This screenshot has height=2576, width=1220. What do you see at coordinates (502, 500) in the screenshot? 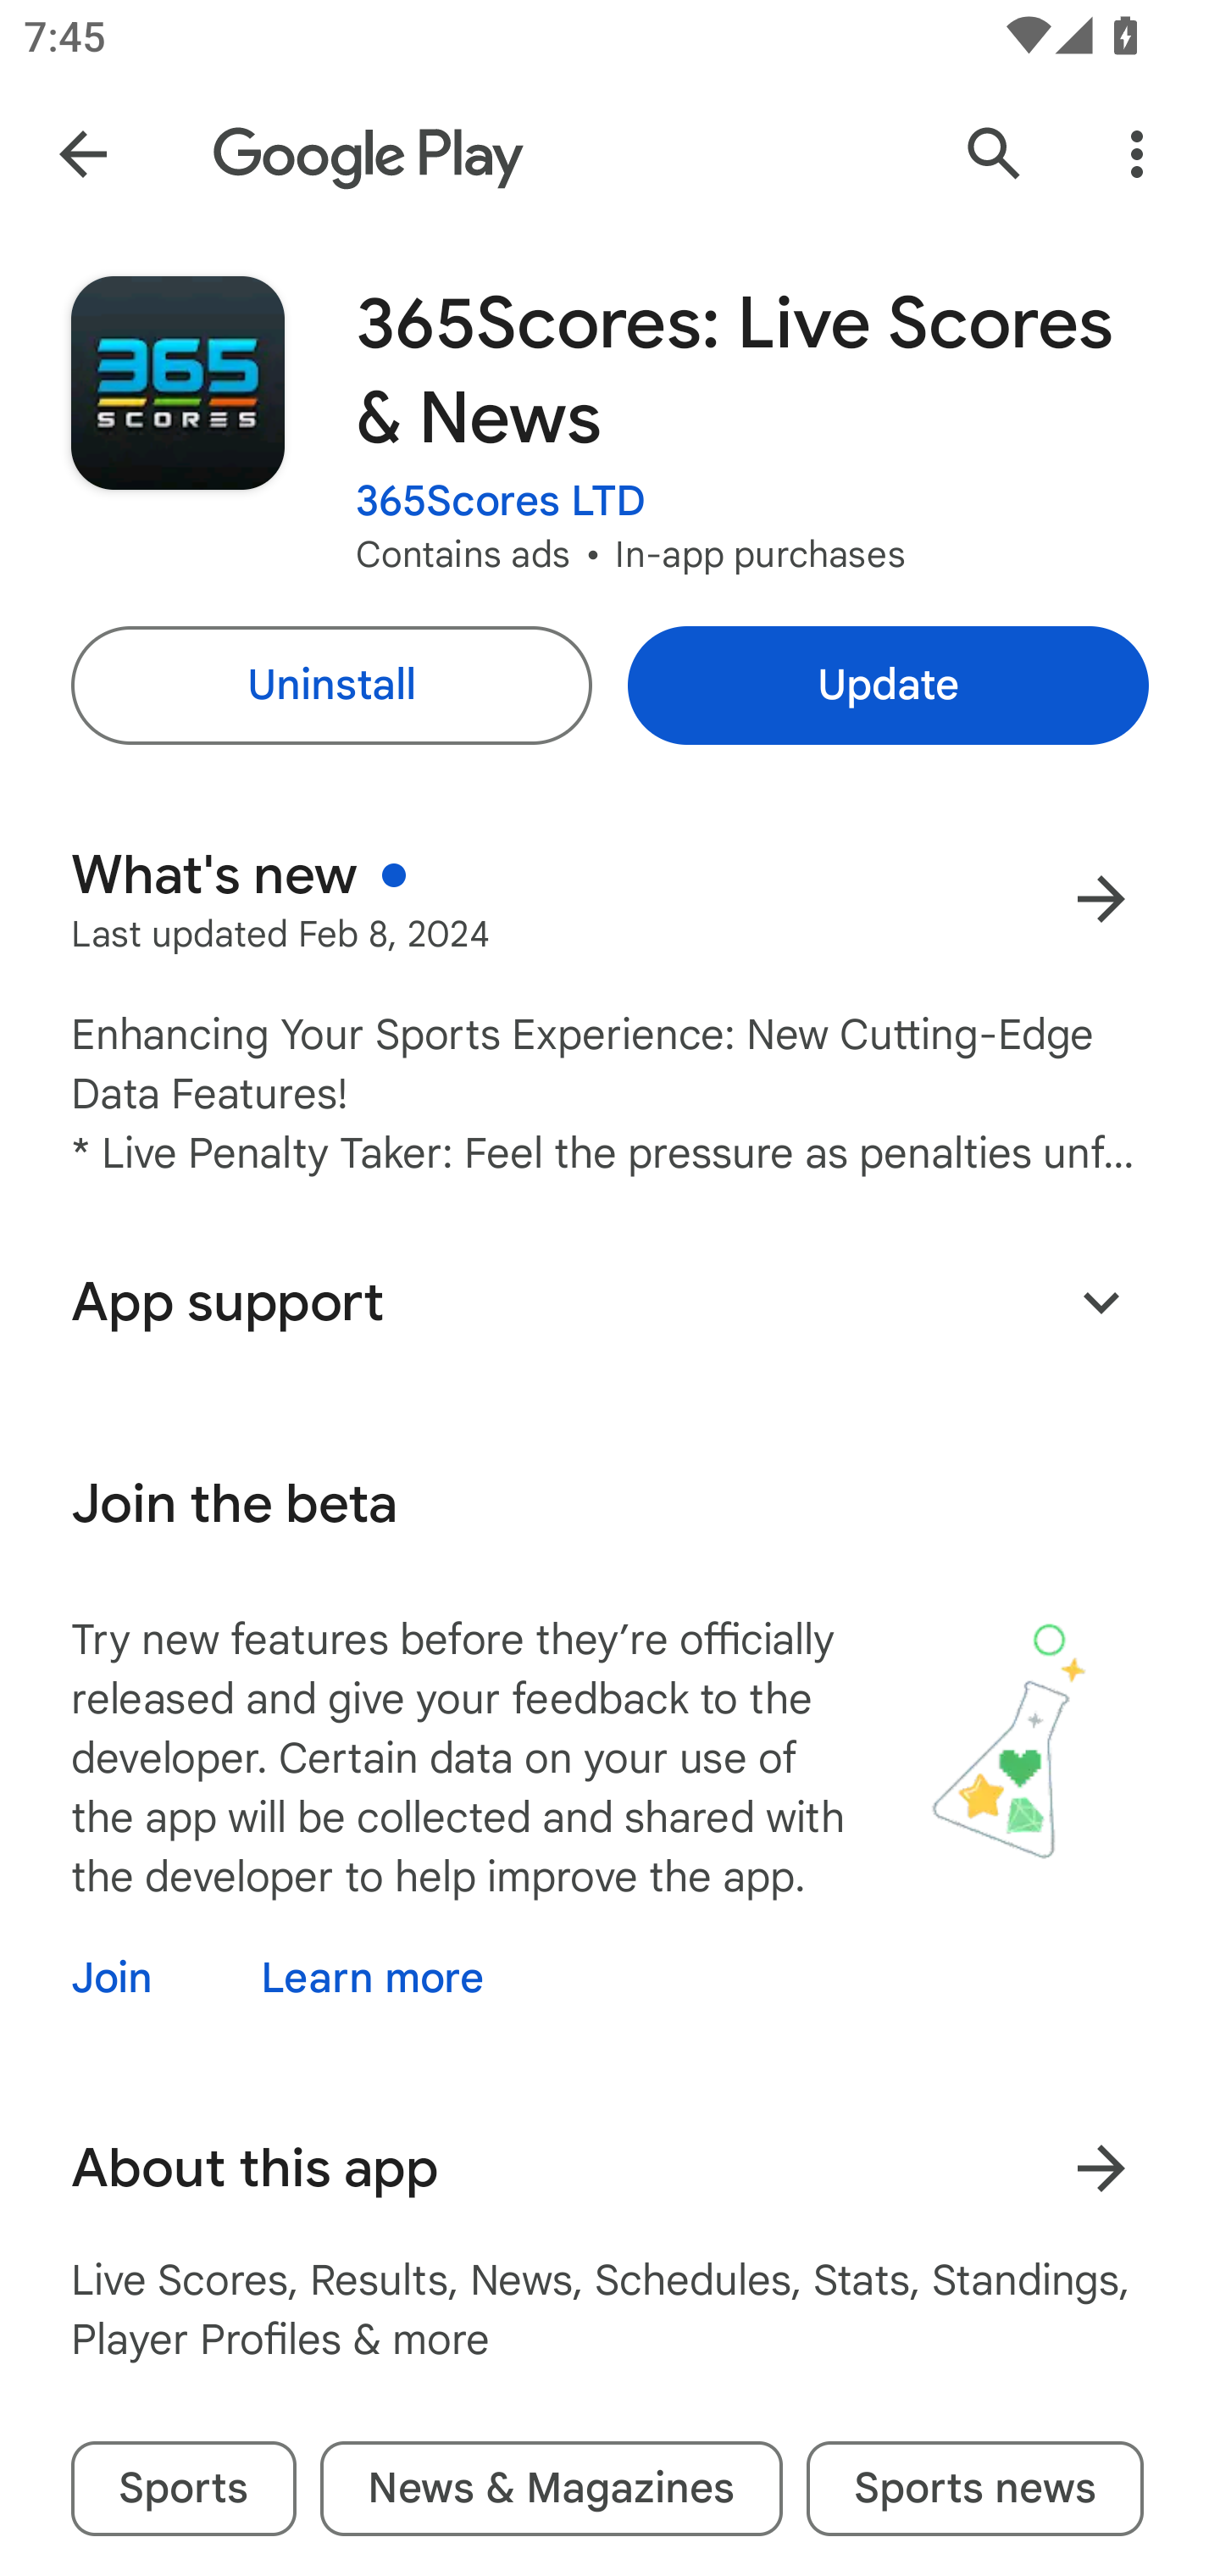
I see `365Scores LTD` at bounding box center [502, 500].